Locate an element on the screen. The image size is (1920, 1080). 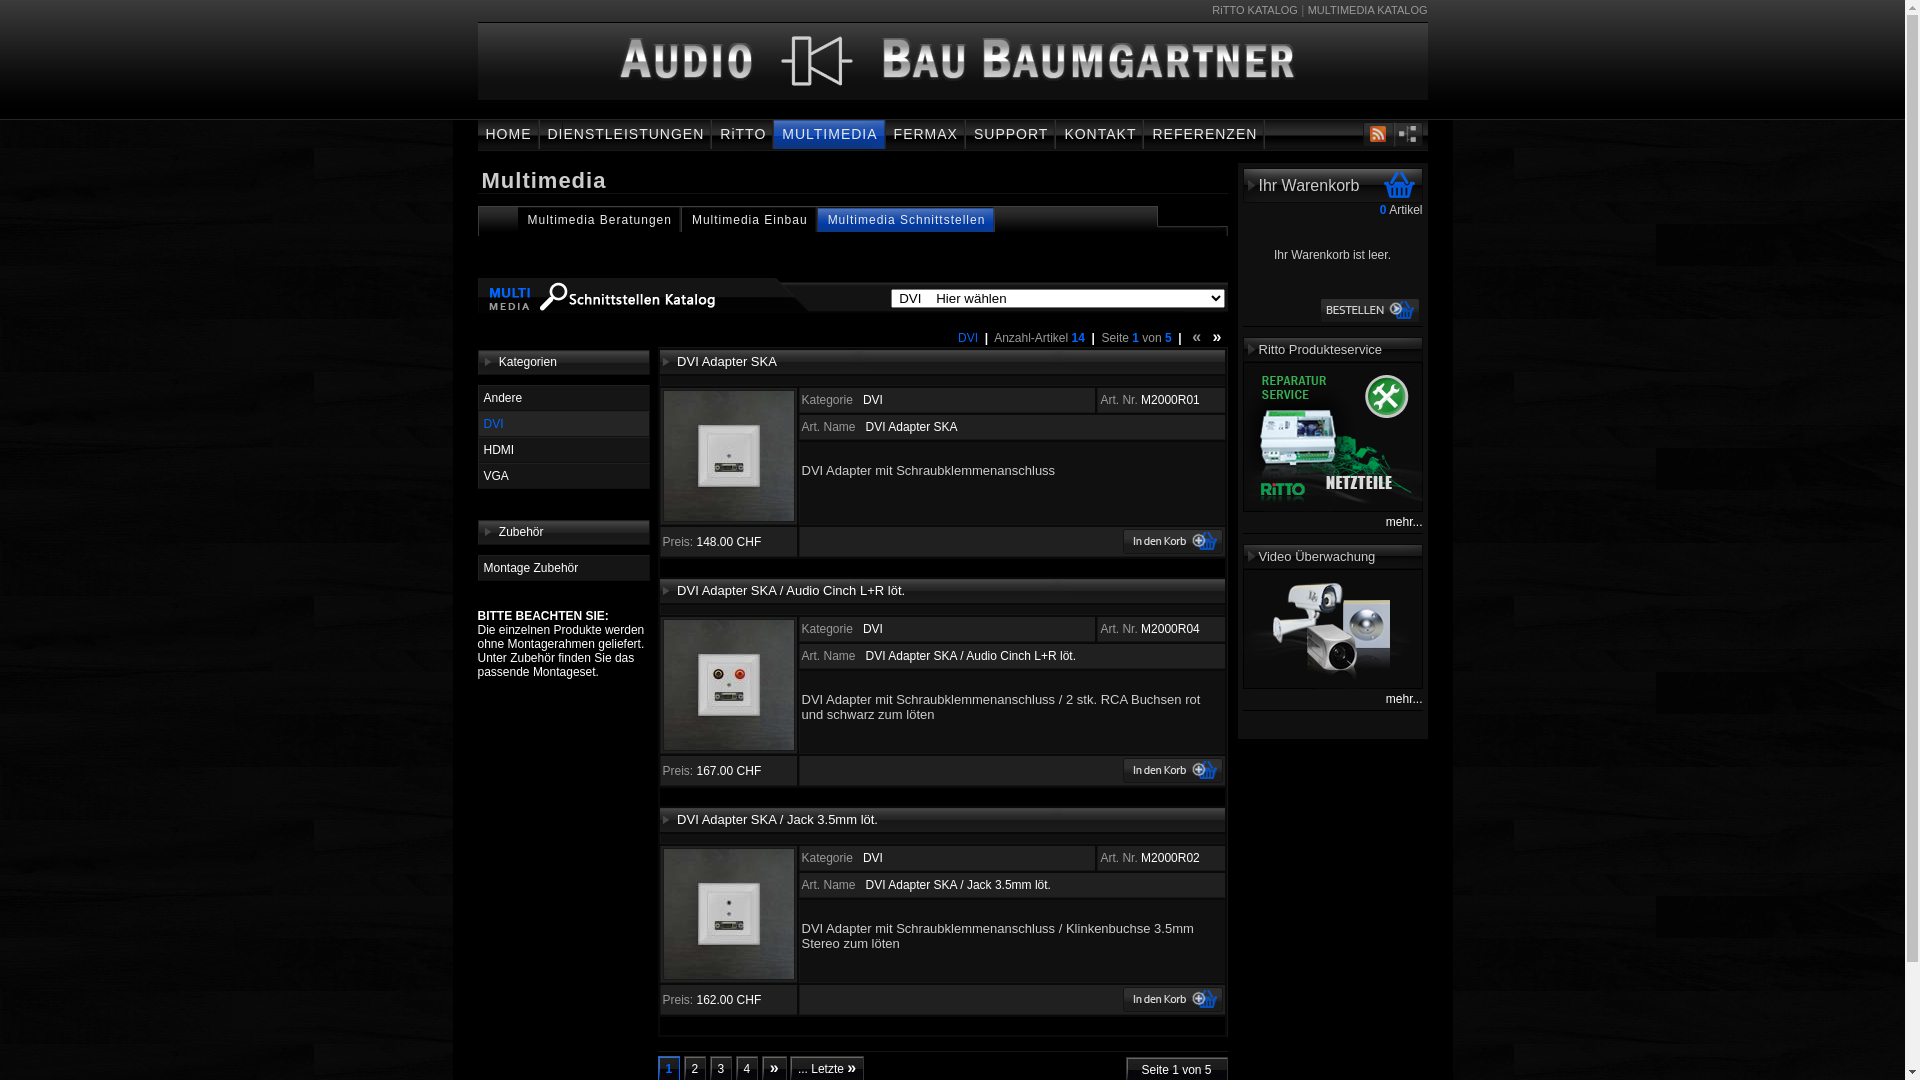
RiTTO KATALOG is located at coordinates (1255, 10).